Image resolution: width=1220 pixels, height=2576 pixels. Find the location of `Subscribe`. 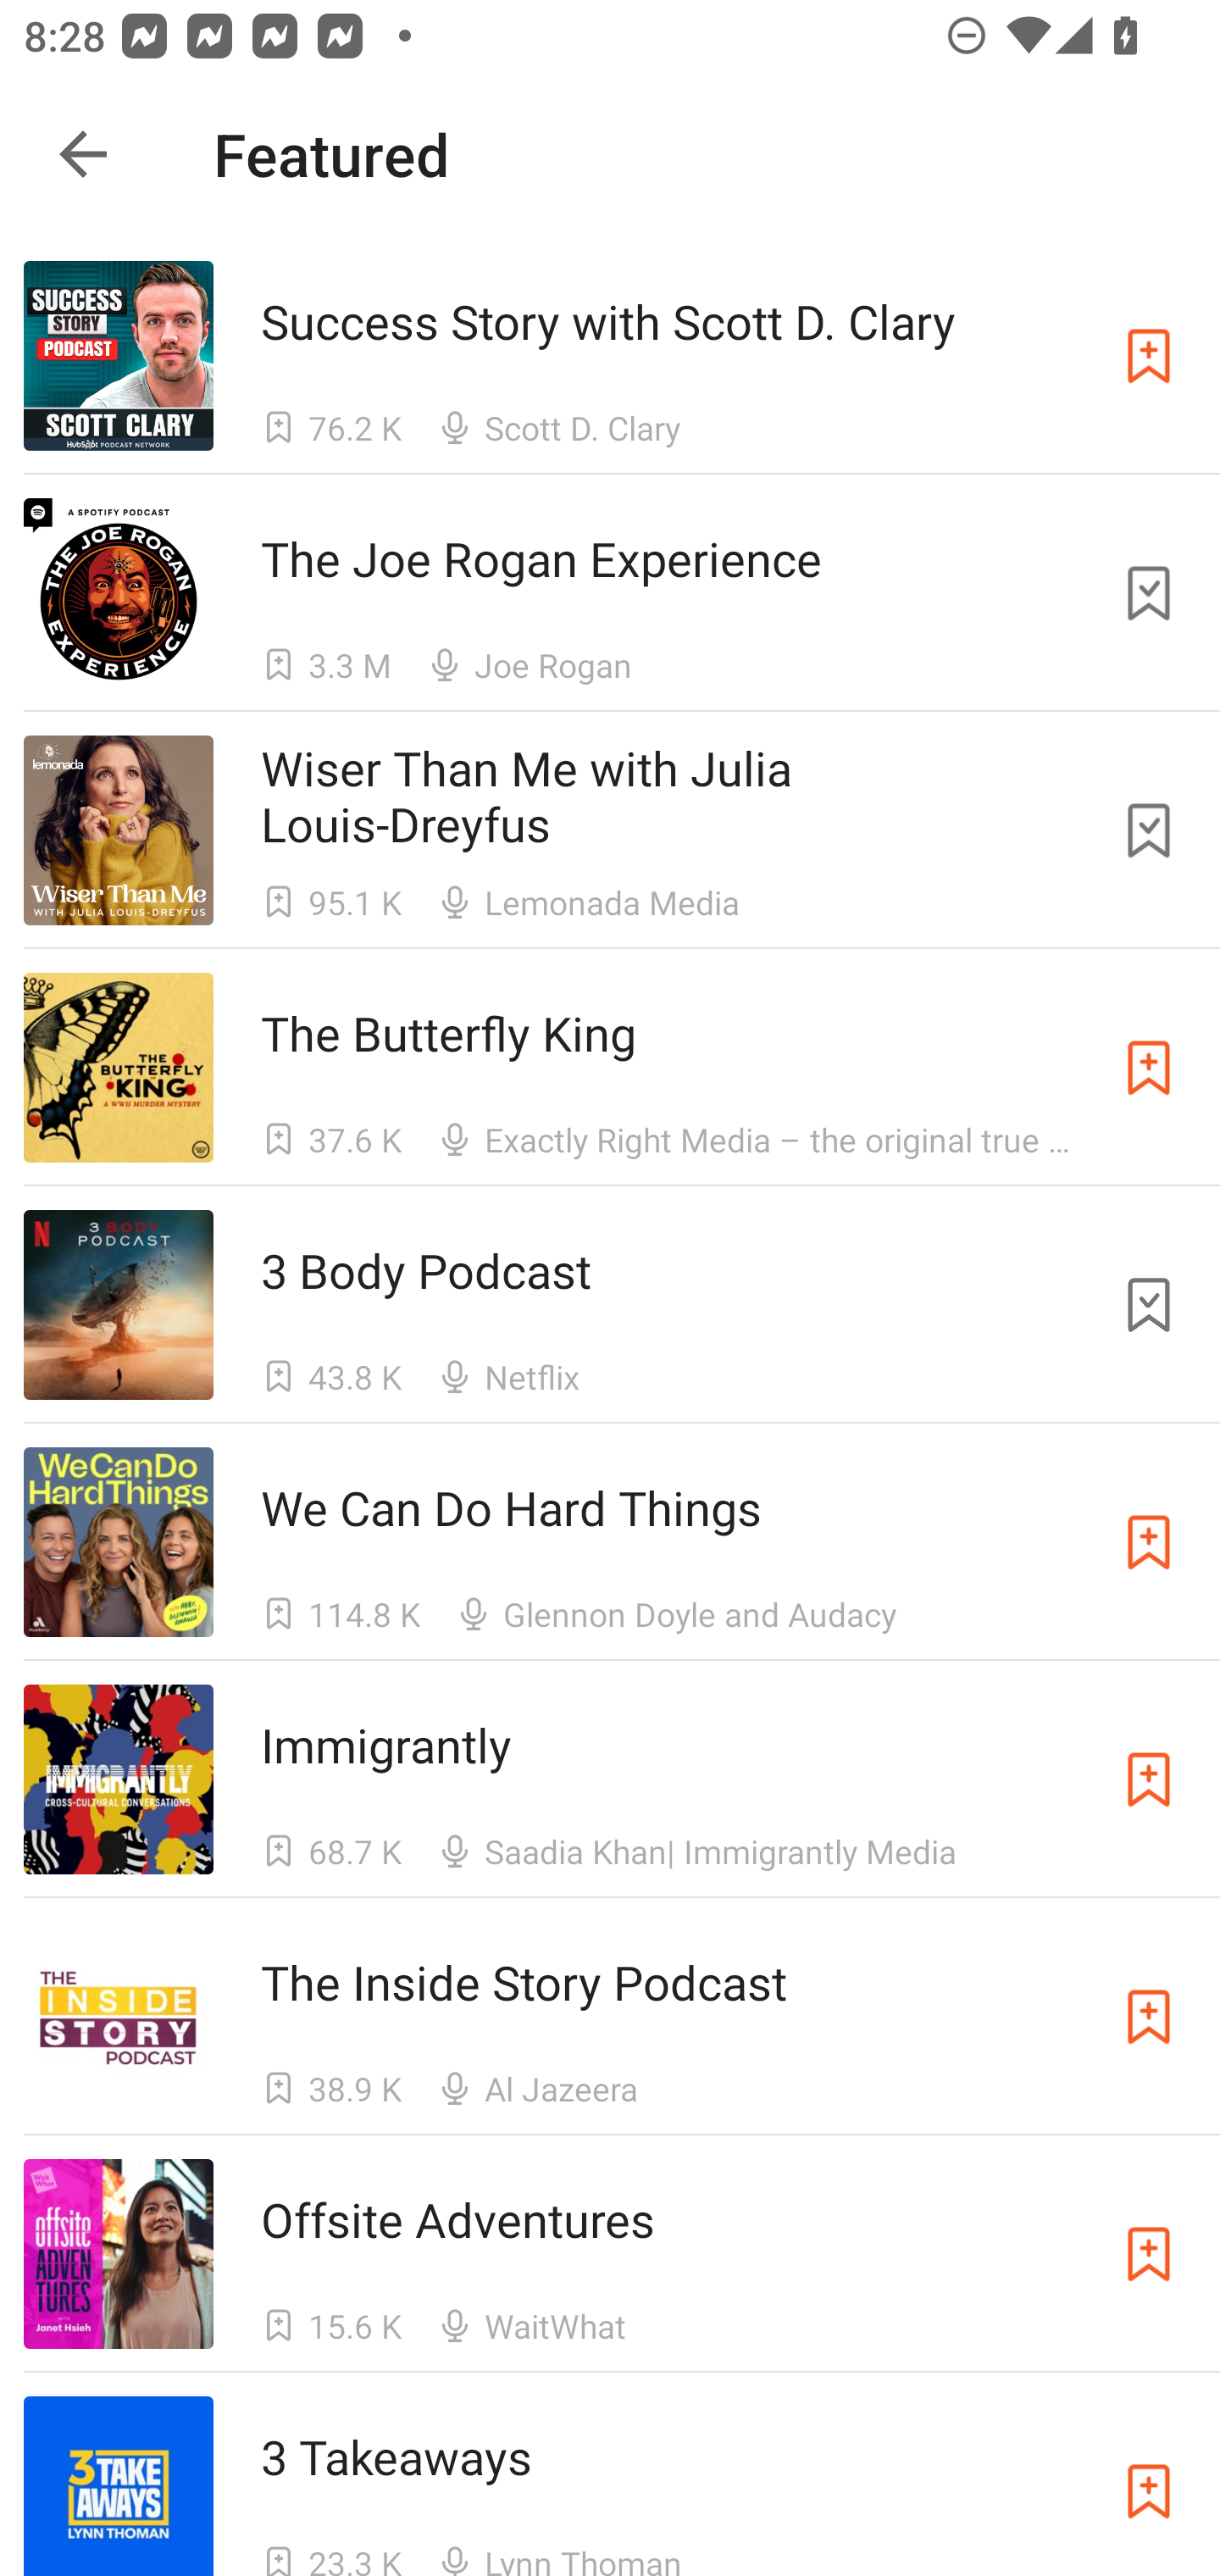

Subscribe is located at coordinates (1149, 2486).